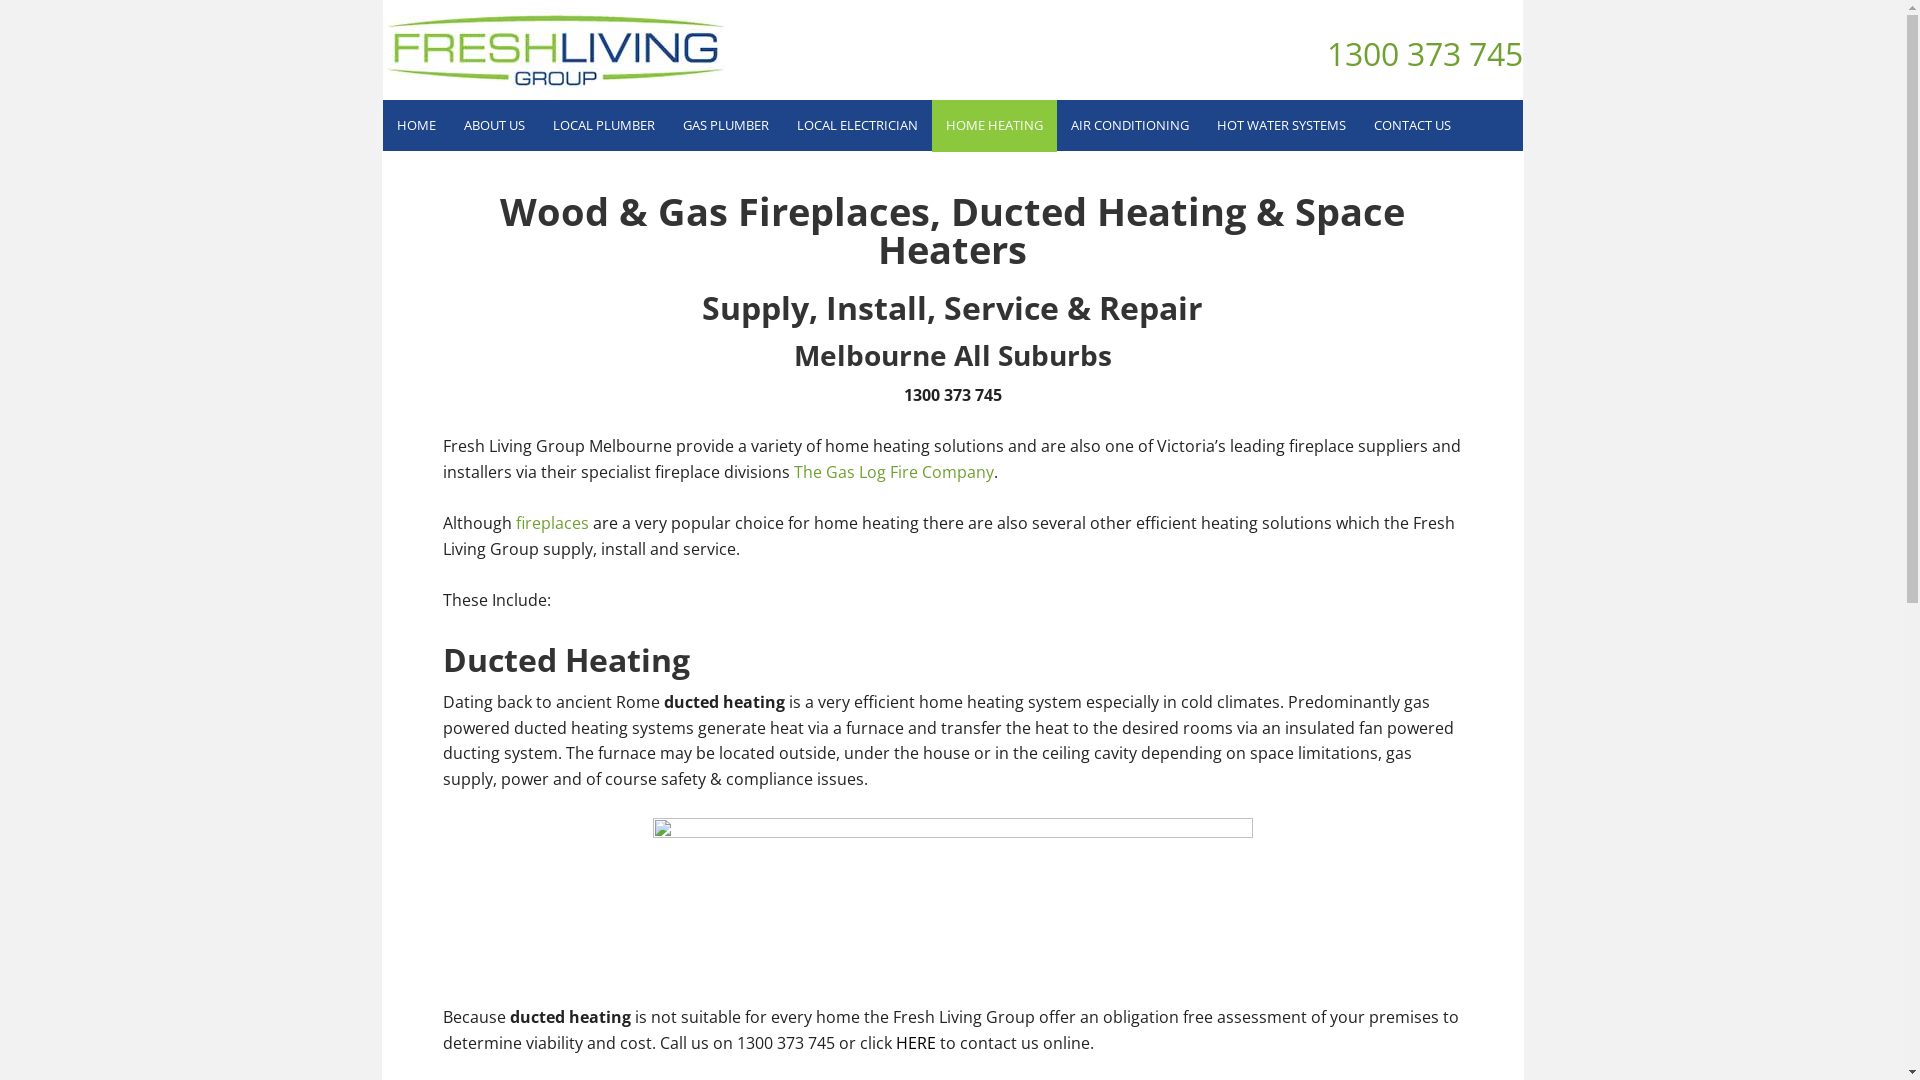  I want to click on LOCAL ELECTRICIAN, so click(856, 126).